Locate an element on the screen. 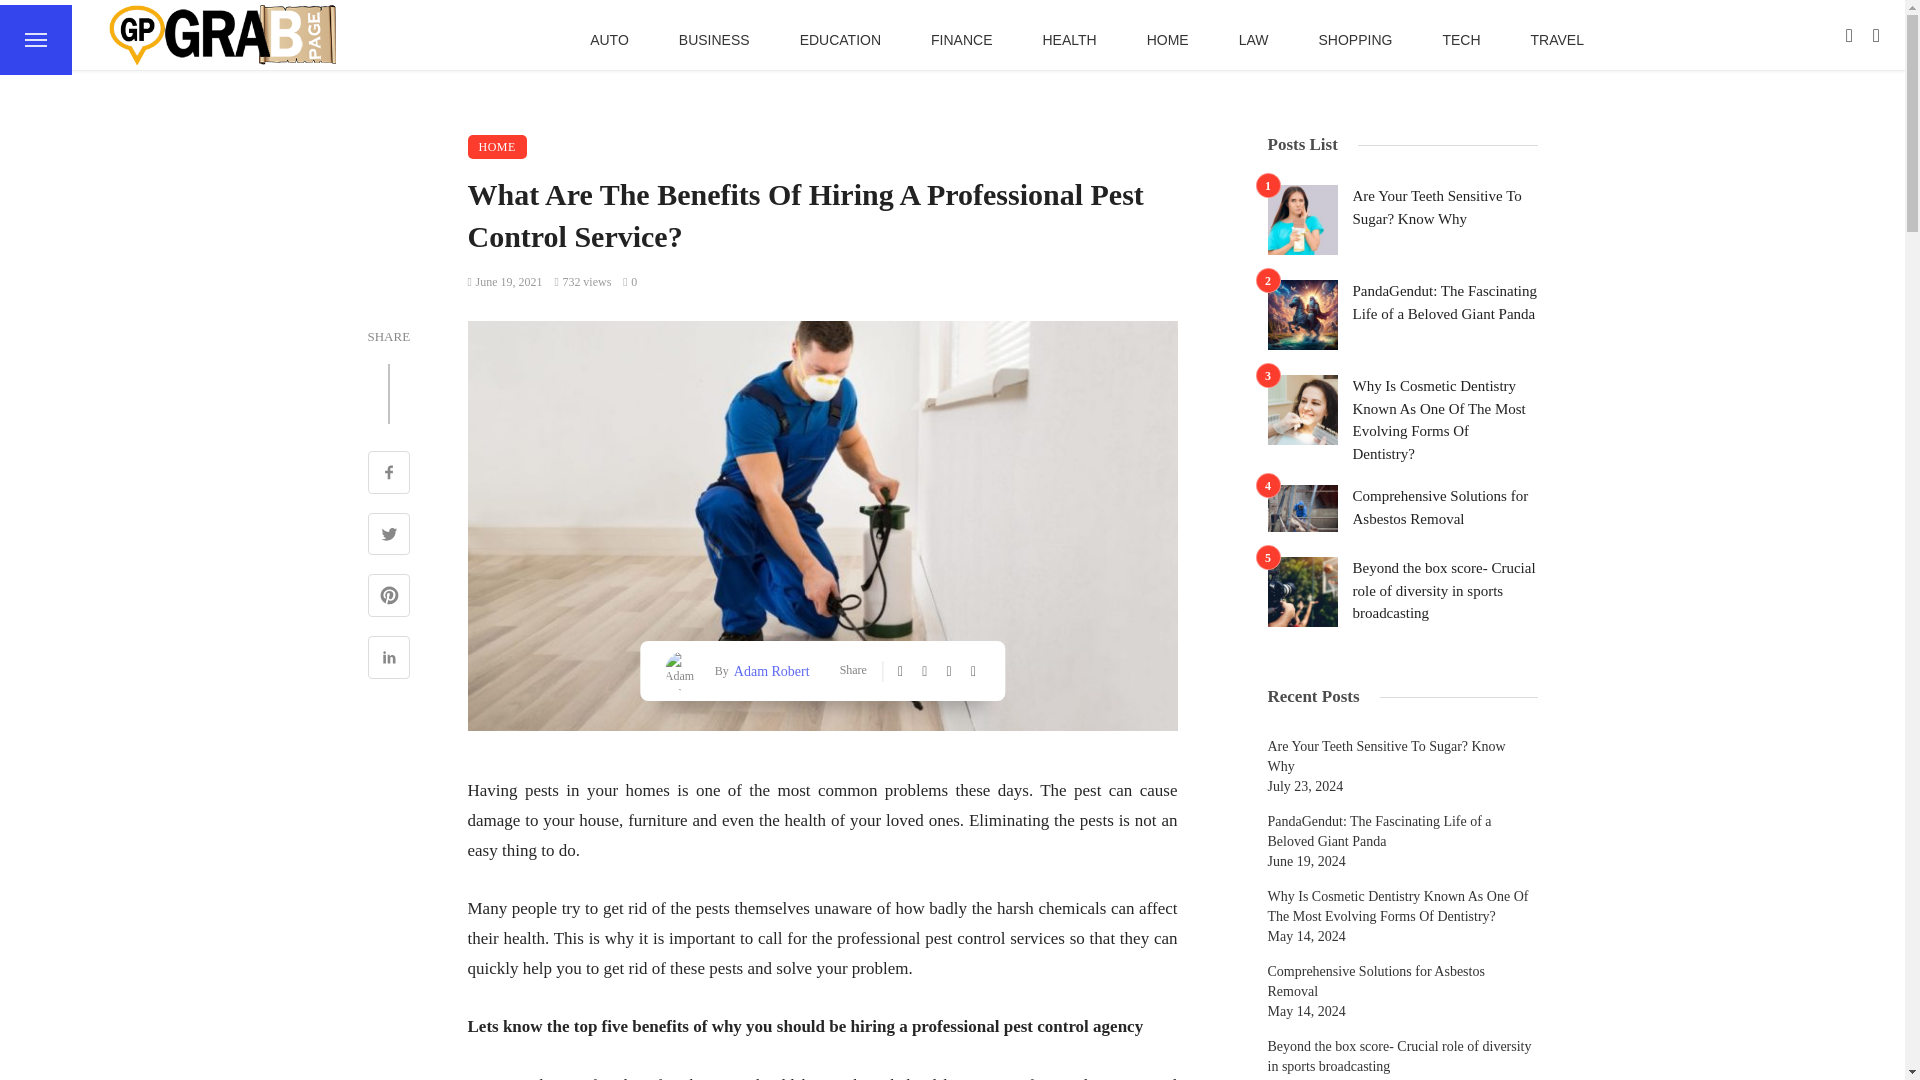  HOME is located at coordinates (1167, 40).